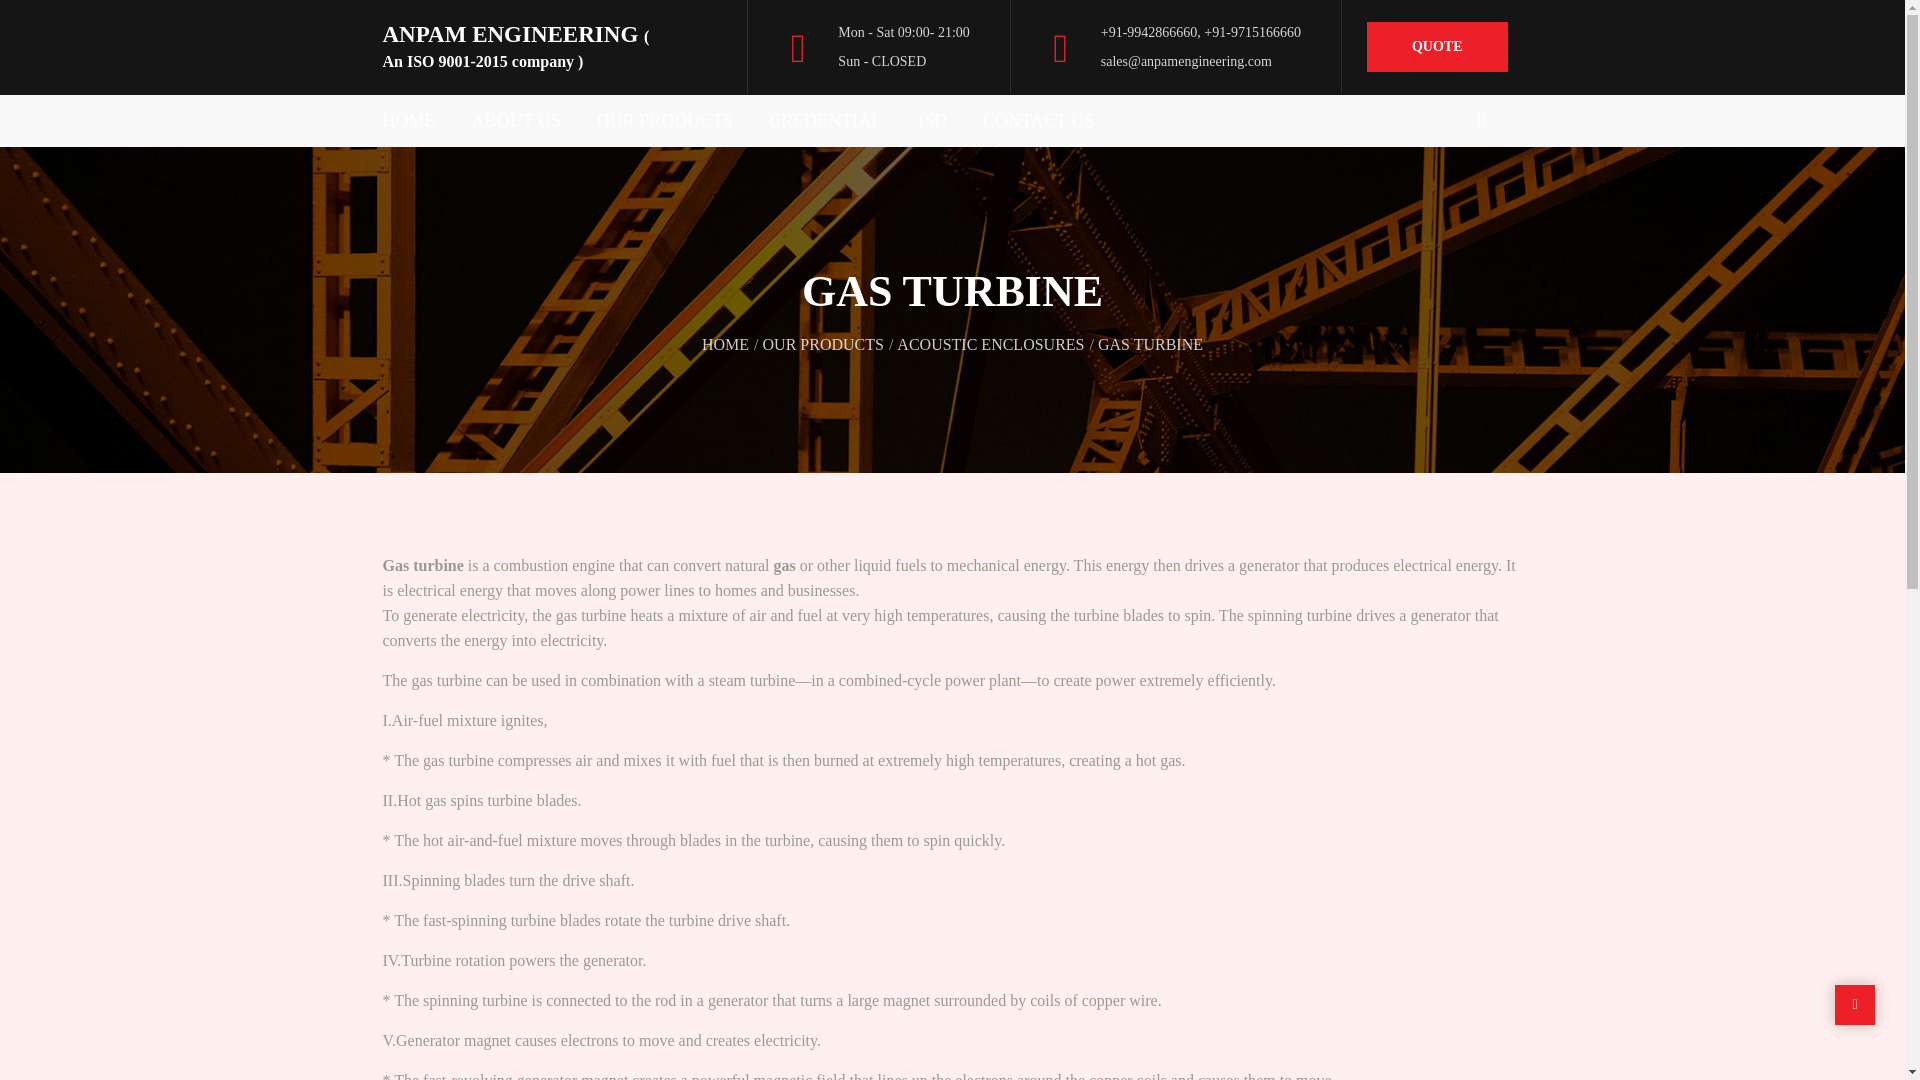  What do you see at coordinates (666, 120) in the screenshot?
I see `OUR PRODUCTS` at bounding box center [666, 120].